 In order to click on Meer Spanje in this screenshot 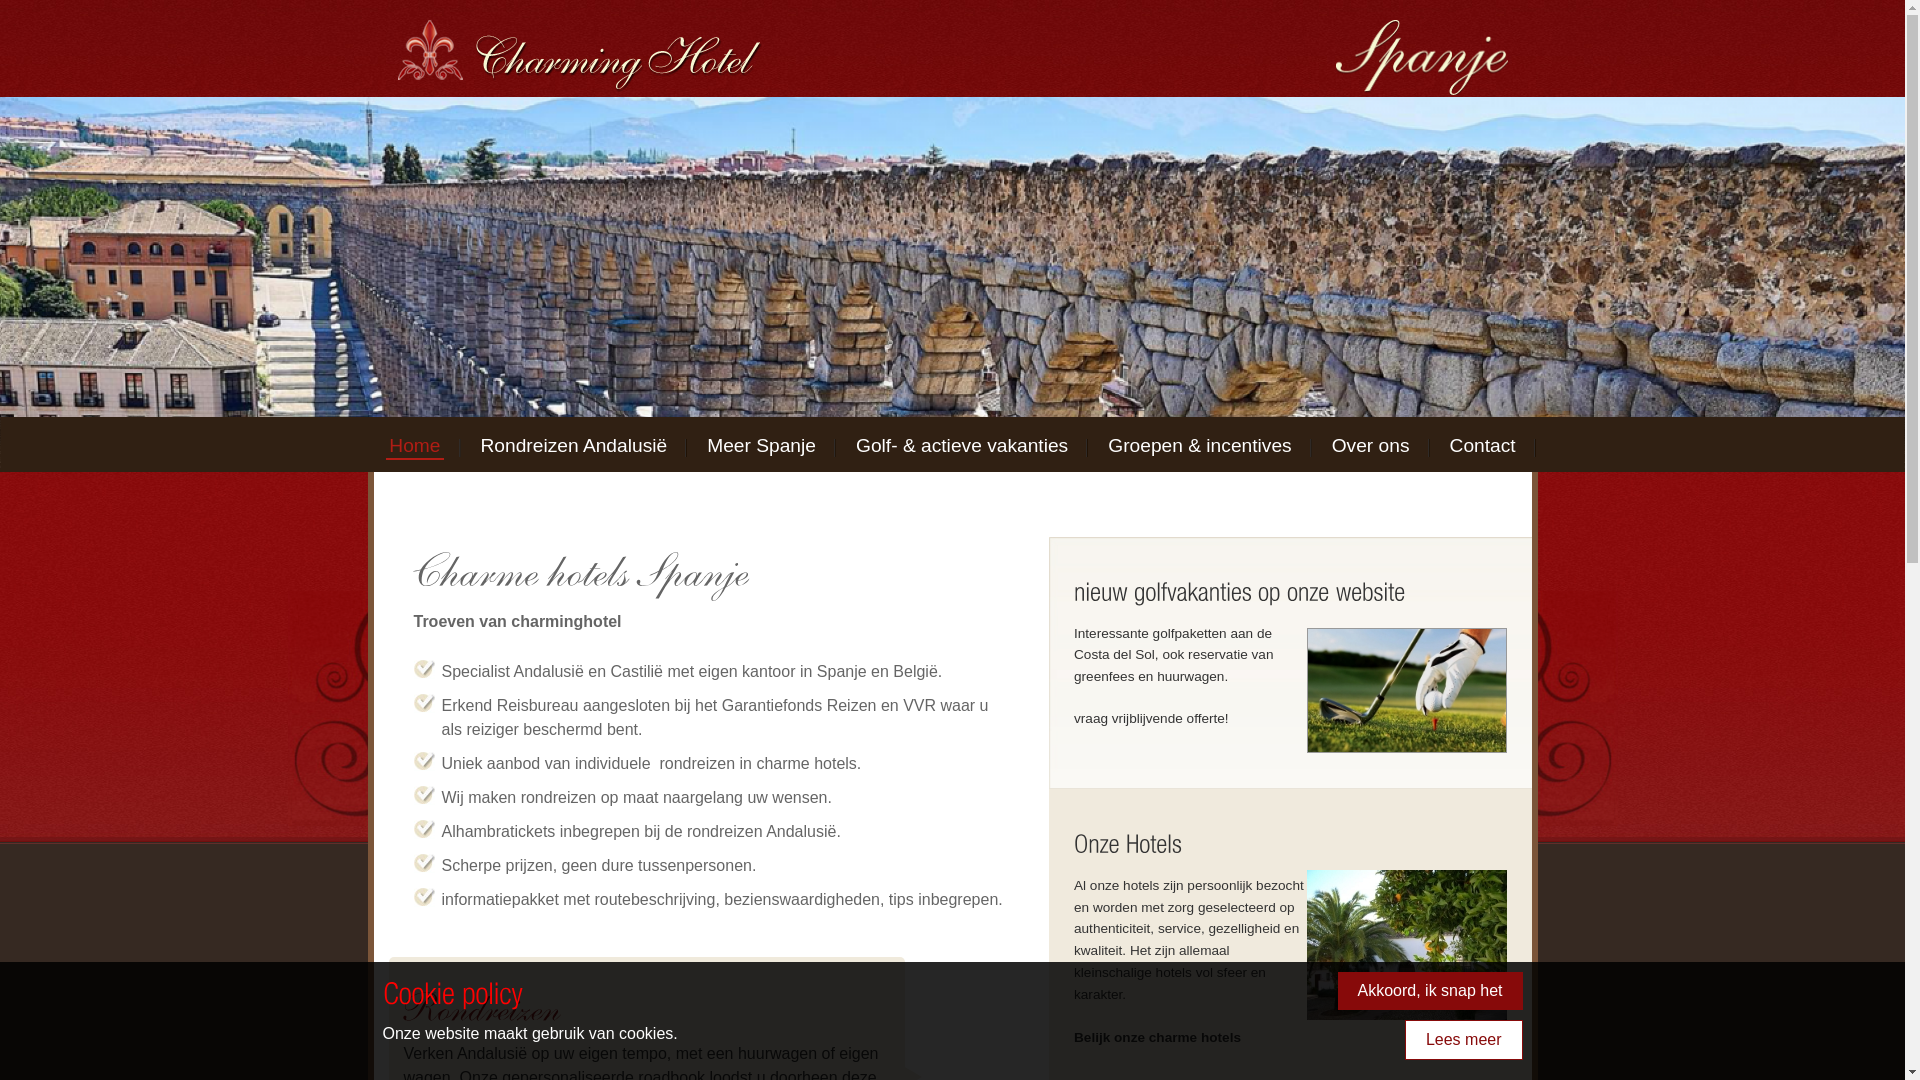, I will do `click(762, 447)`.